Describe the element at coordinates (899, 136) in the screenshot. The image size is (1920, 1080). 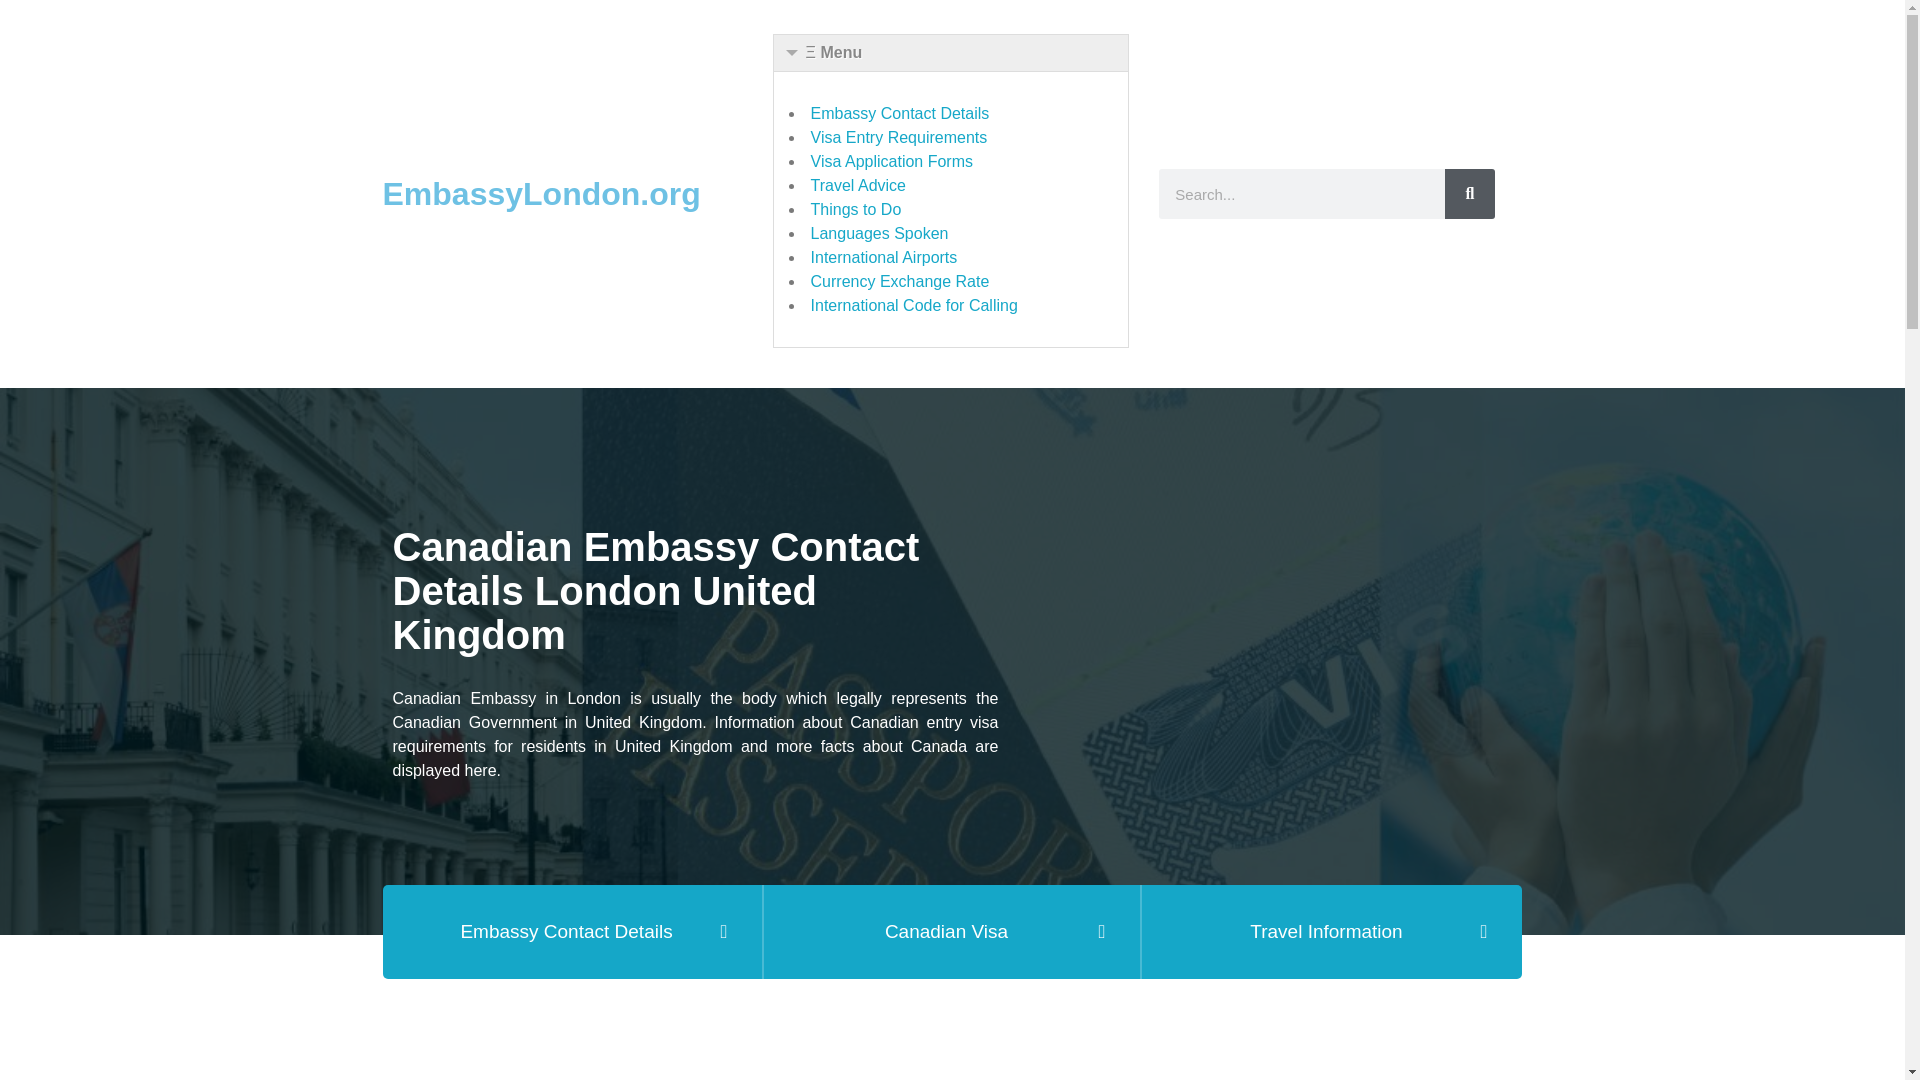
I see `Visa Entry Requirements` at that location.